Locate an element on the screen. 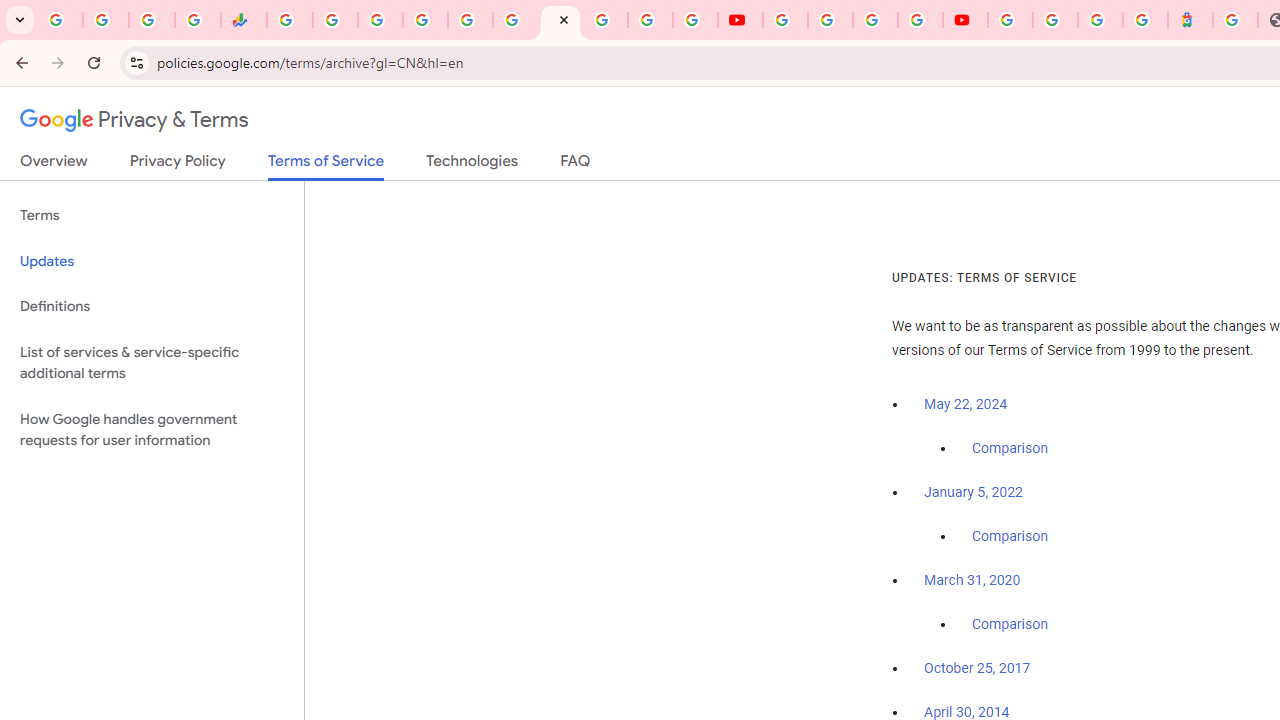 This screenshot has height=720, width=1280. Terms of Service is located at coordinates (326, 166).